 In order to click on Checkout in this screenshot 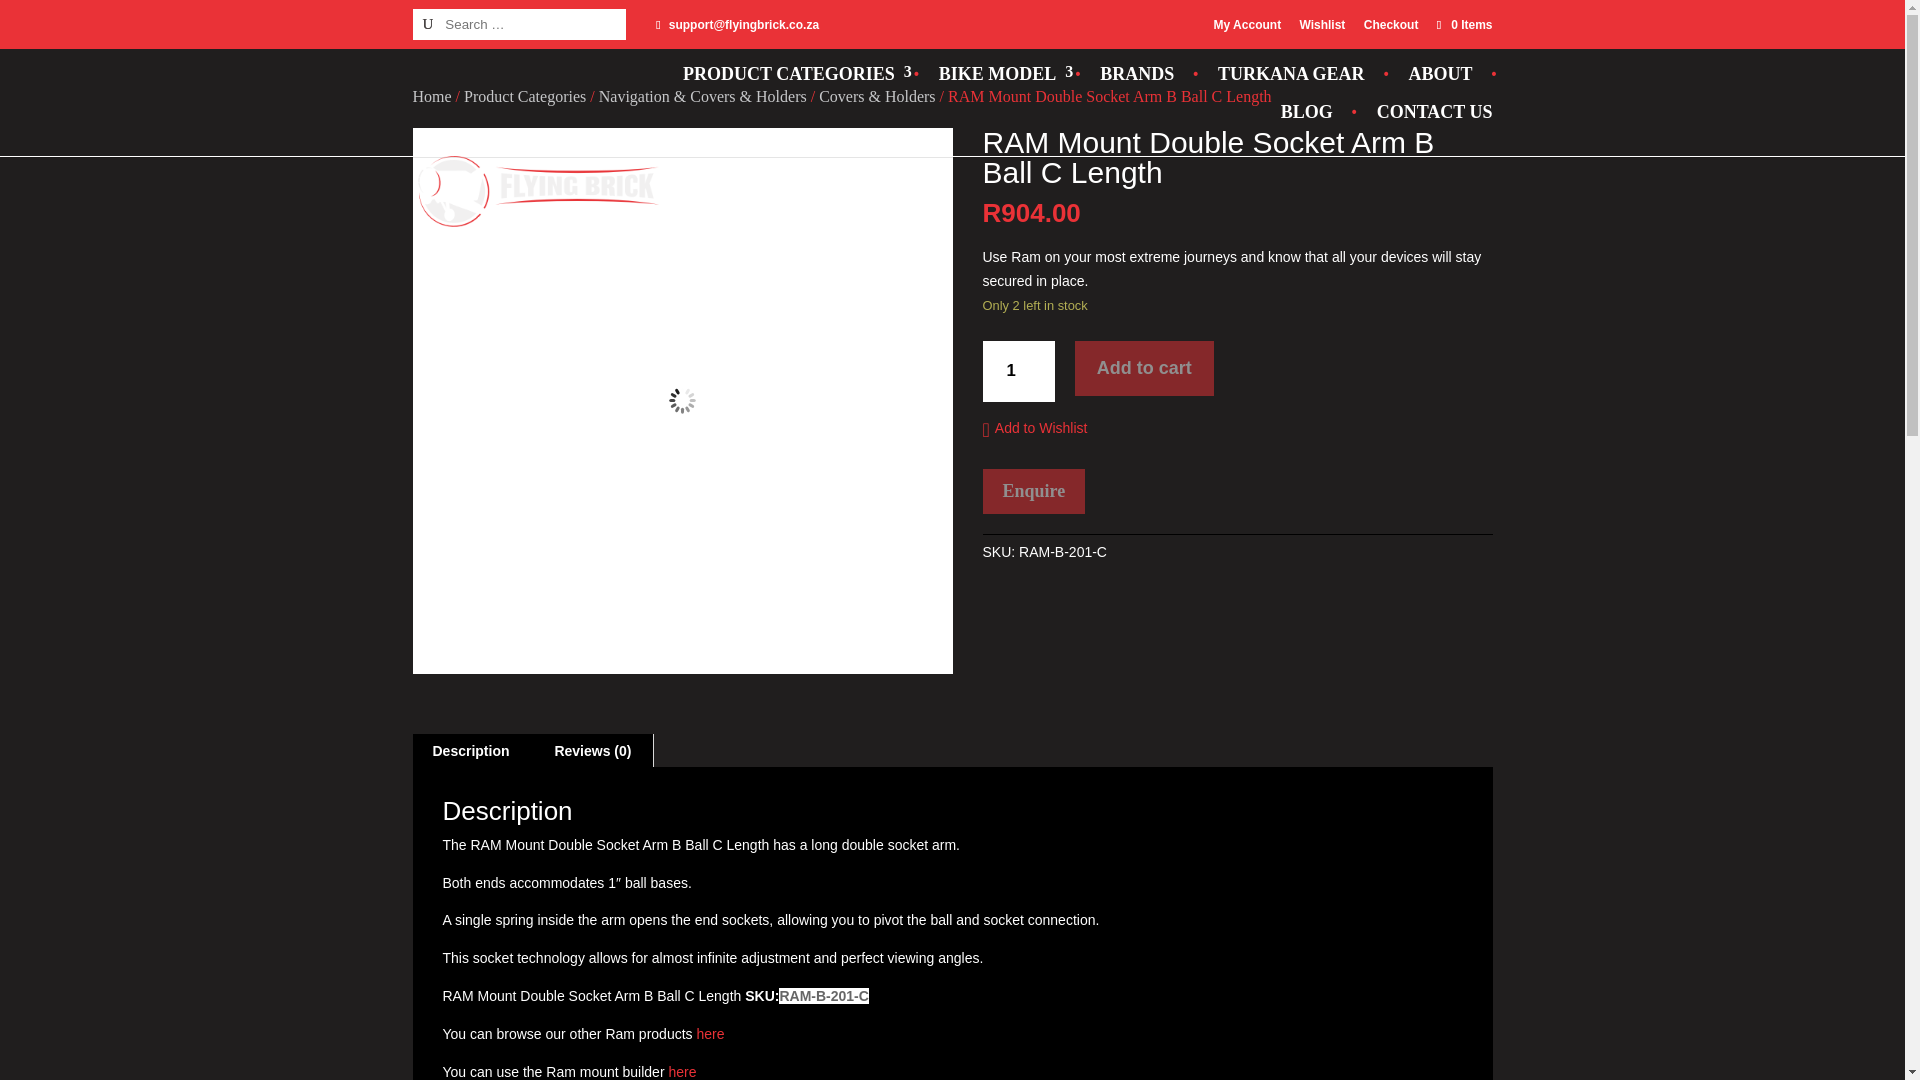, I will do `click(1390, 24)`.